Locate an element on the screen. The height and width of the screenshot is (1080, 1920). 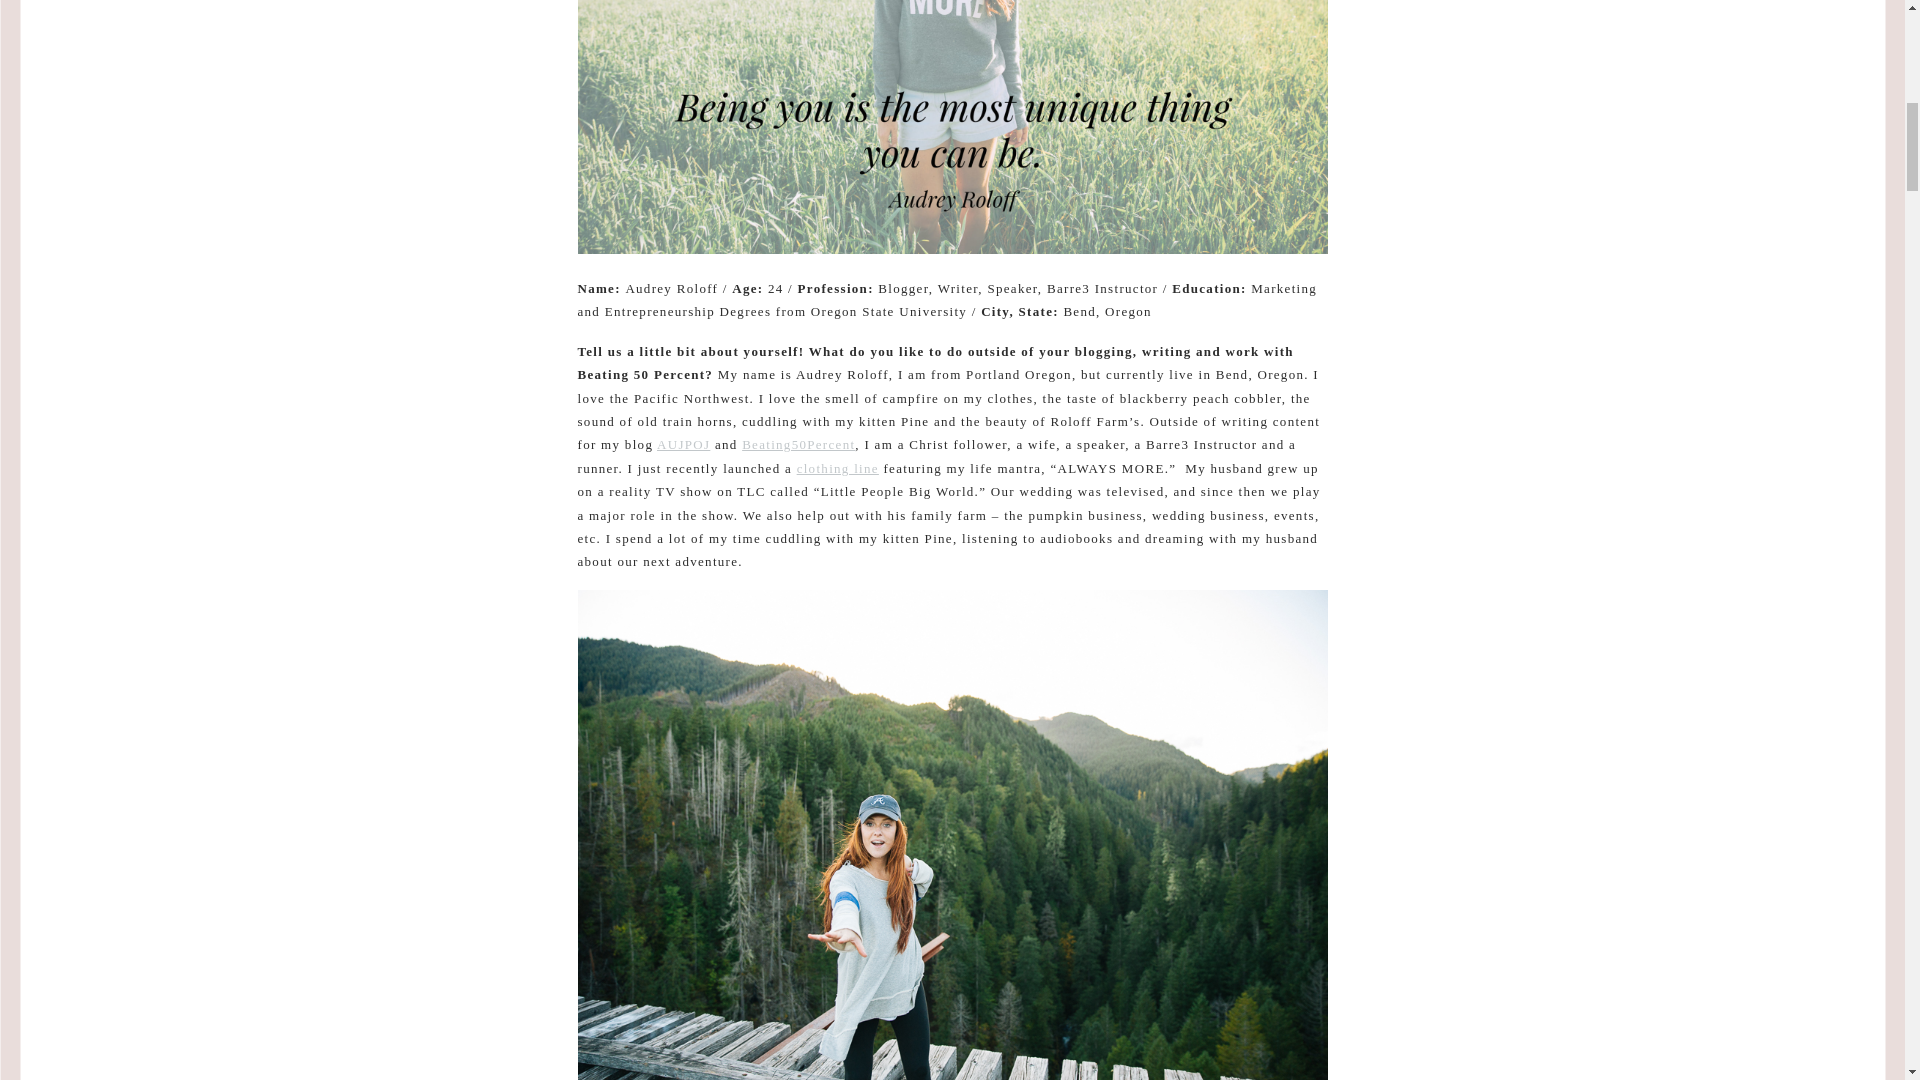
AUJPOJ is located at coordinates (683, 444).